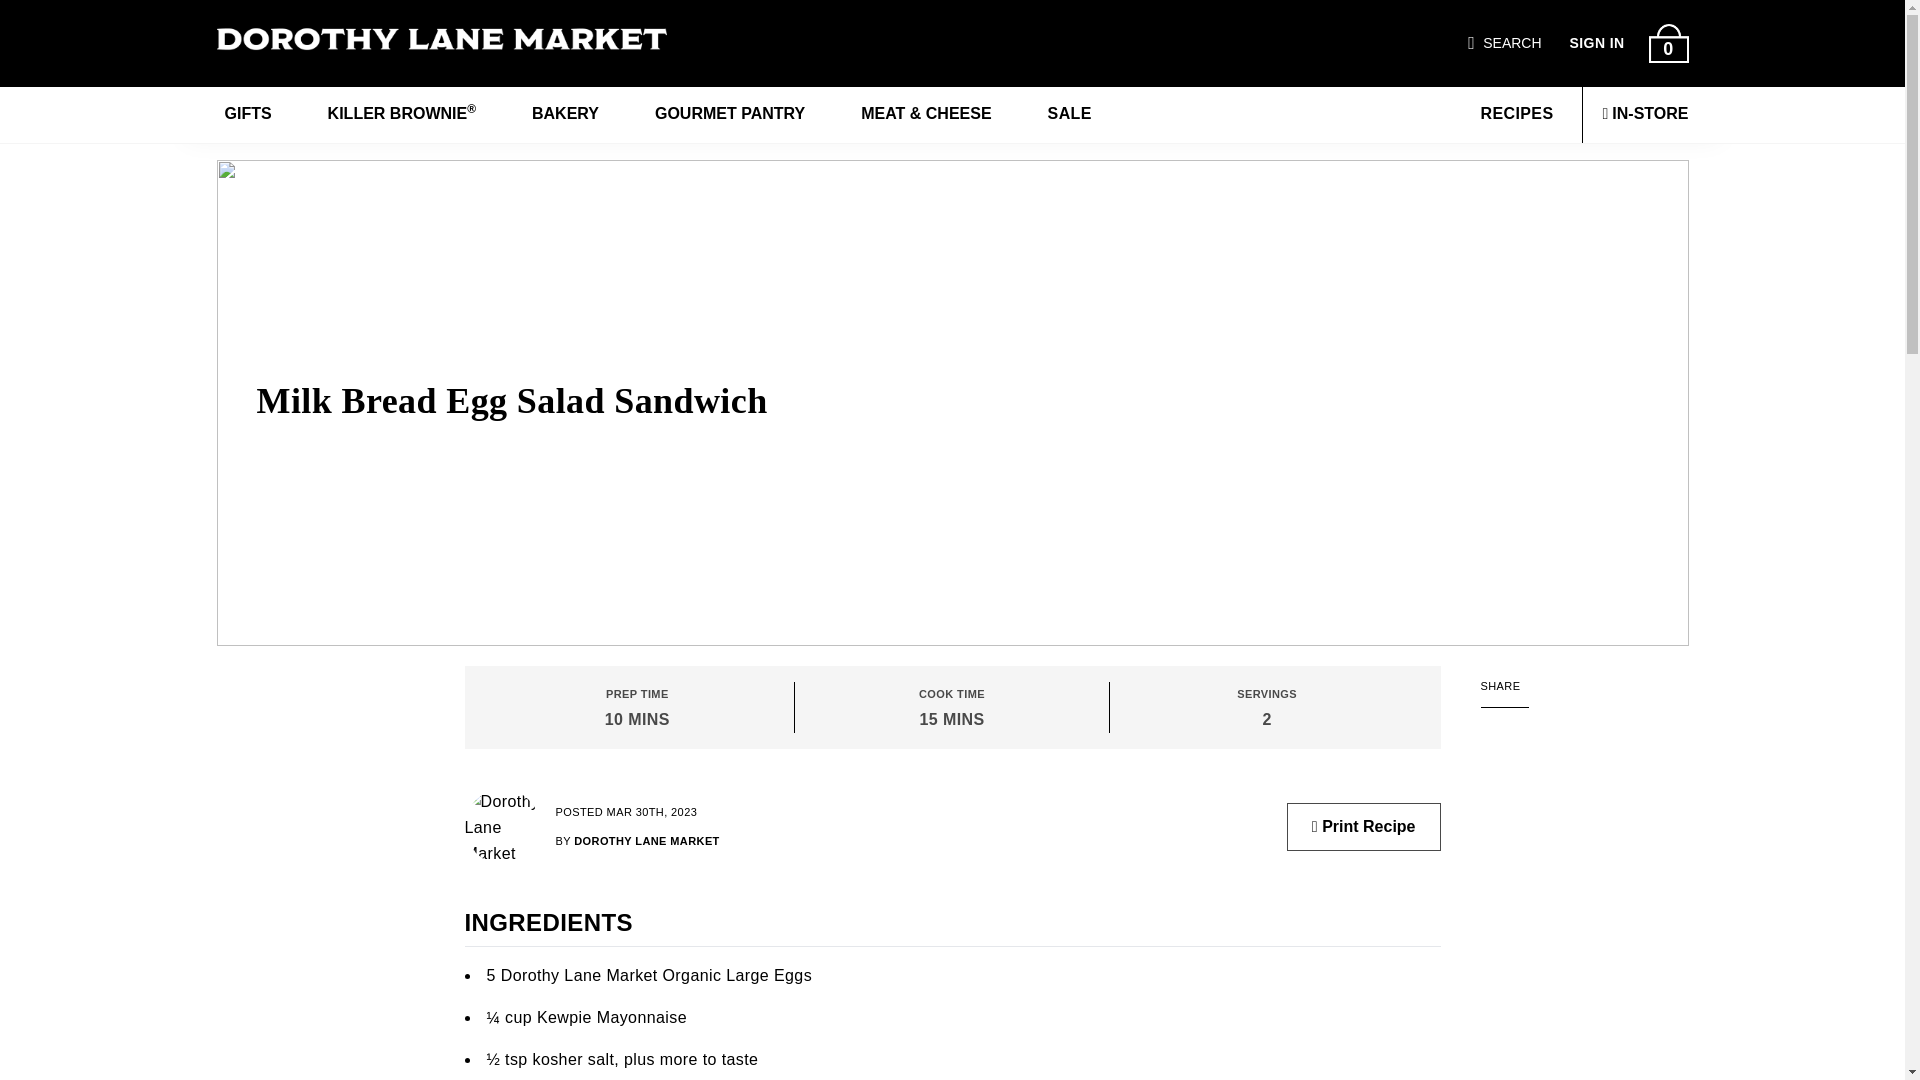 This screenshot has height=1080, width=1920. Describe the element at coordinates (1514, 114) in the screenshot. I see `RECIPES` at that location.